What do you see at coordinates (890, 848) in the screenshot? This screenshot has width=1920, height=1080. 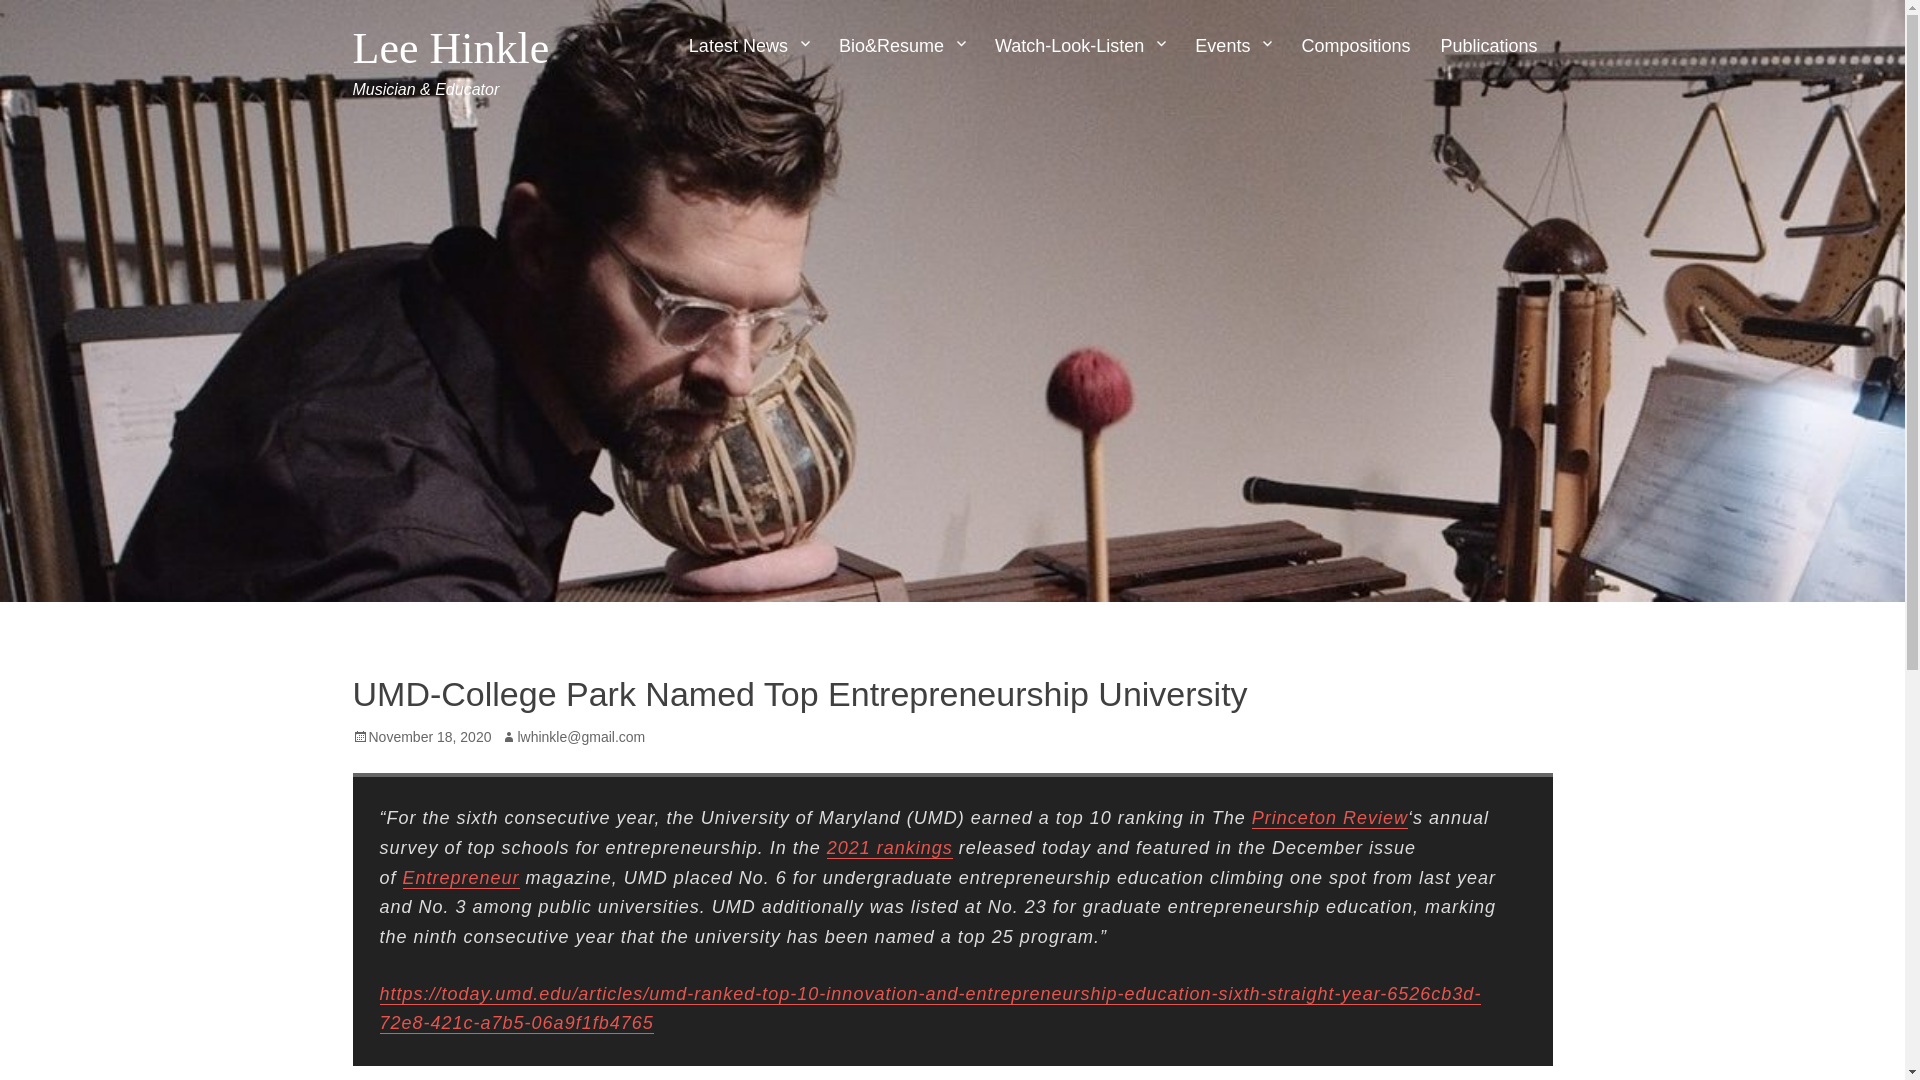 I see `2021 rankings` at bounding box center [890, 848].